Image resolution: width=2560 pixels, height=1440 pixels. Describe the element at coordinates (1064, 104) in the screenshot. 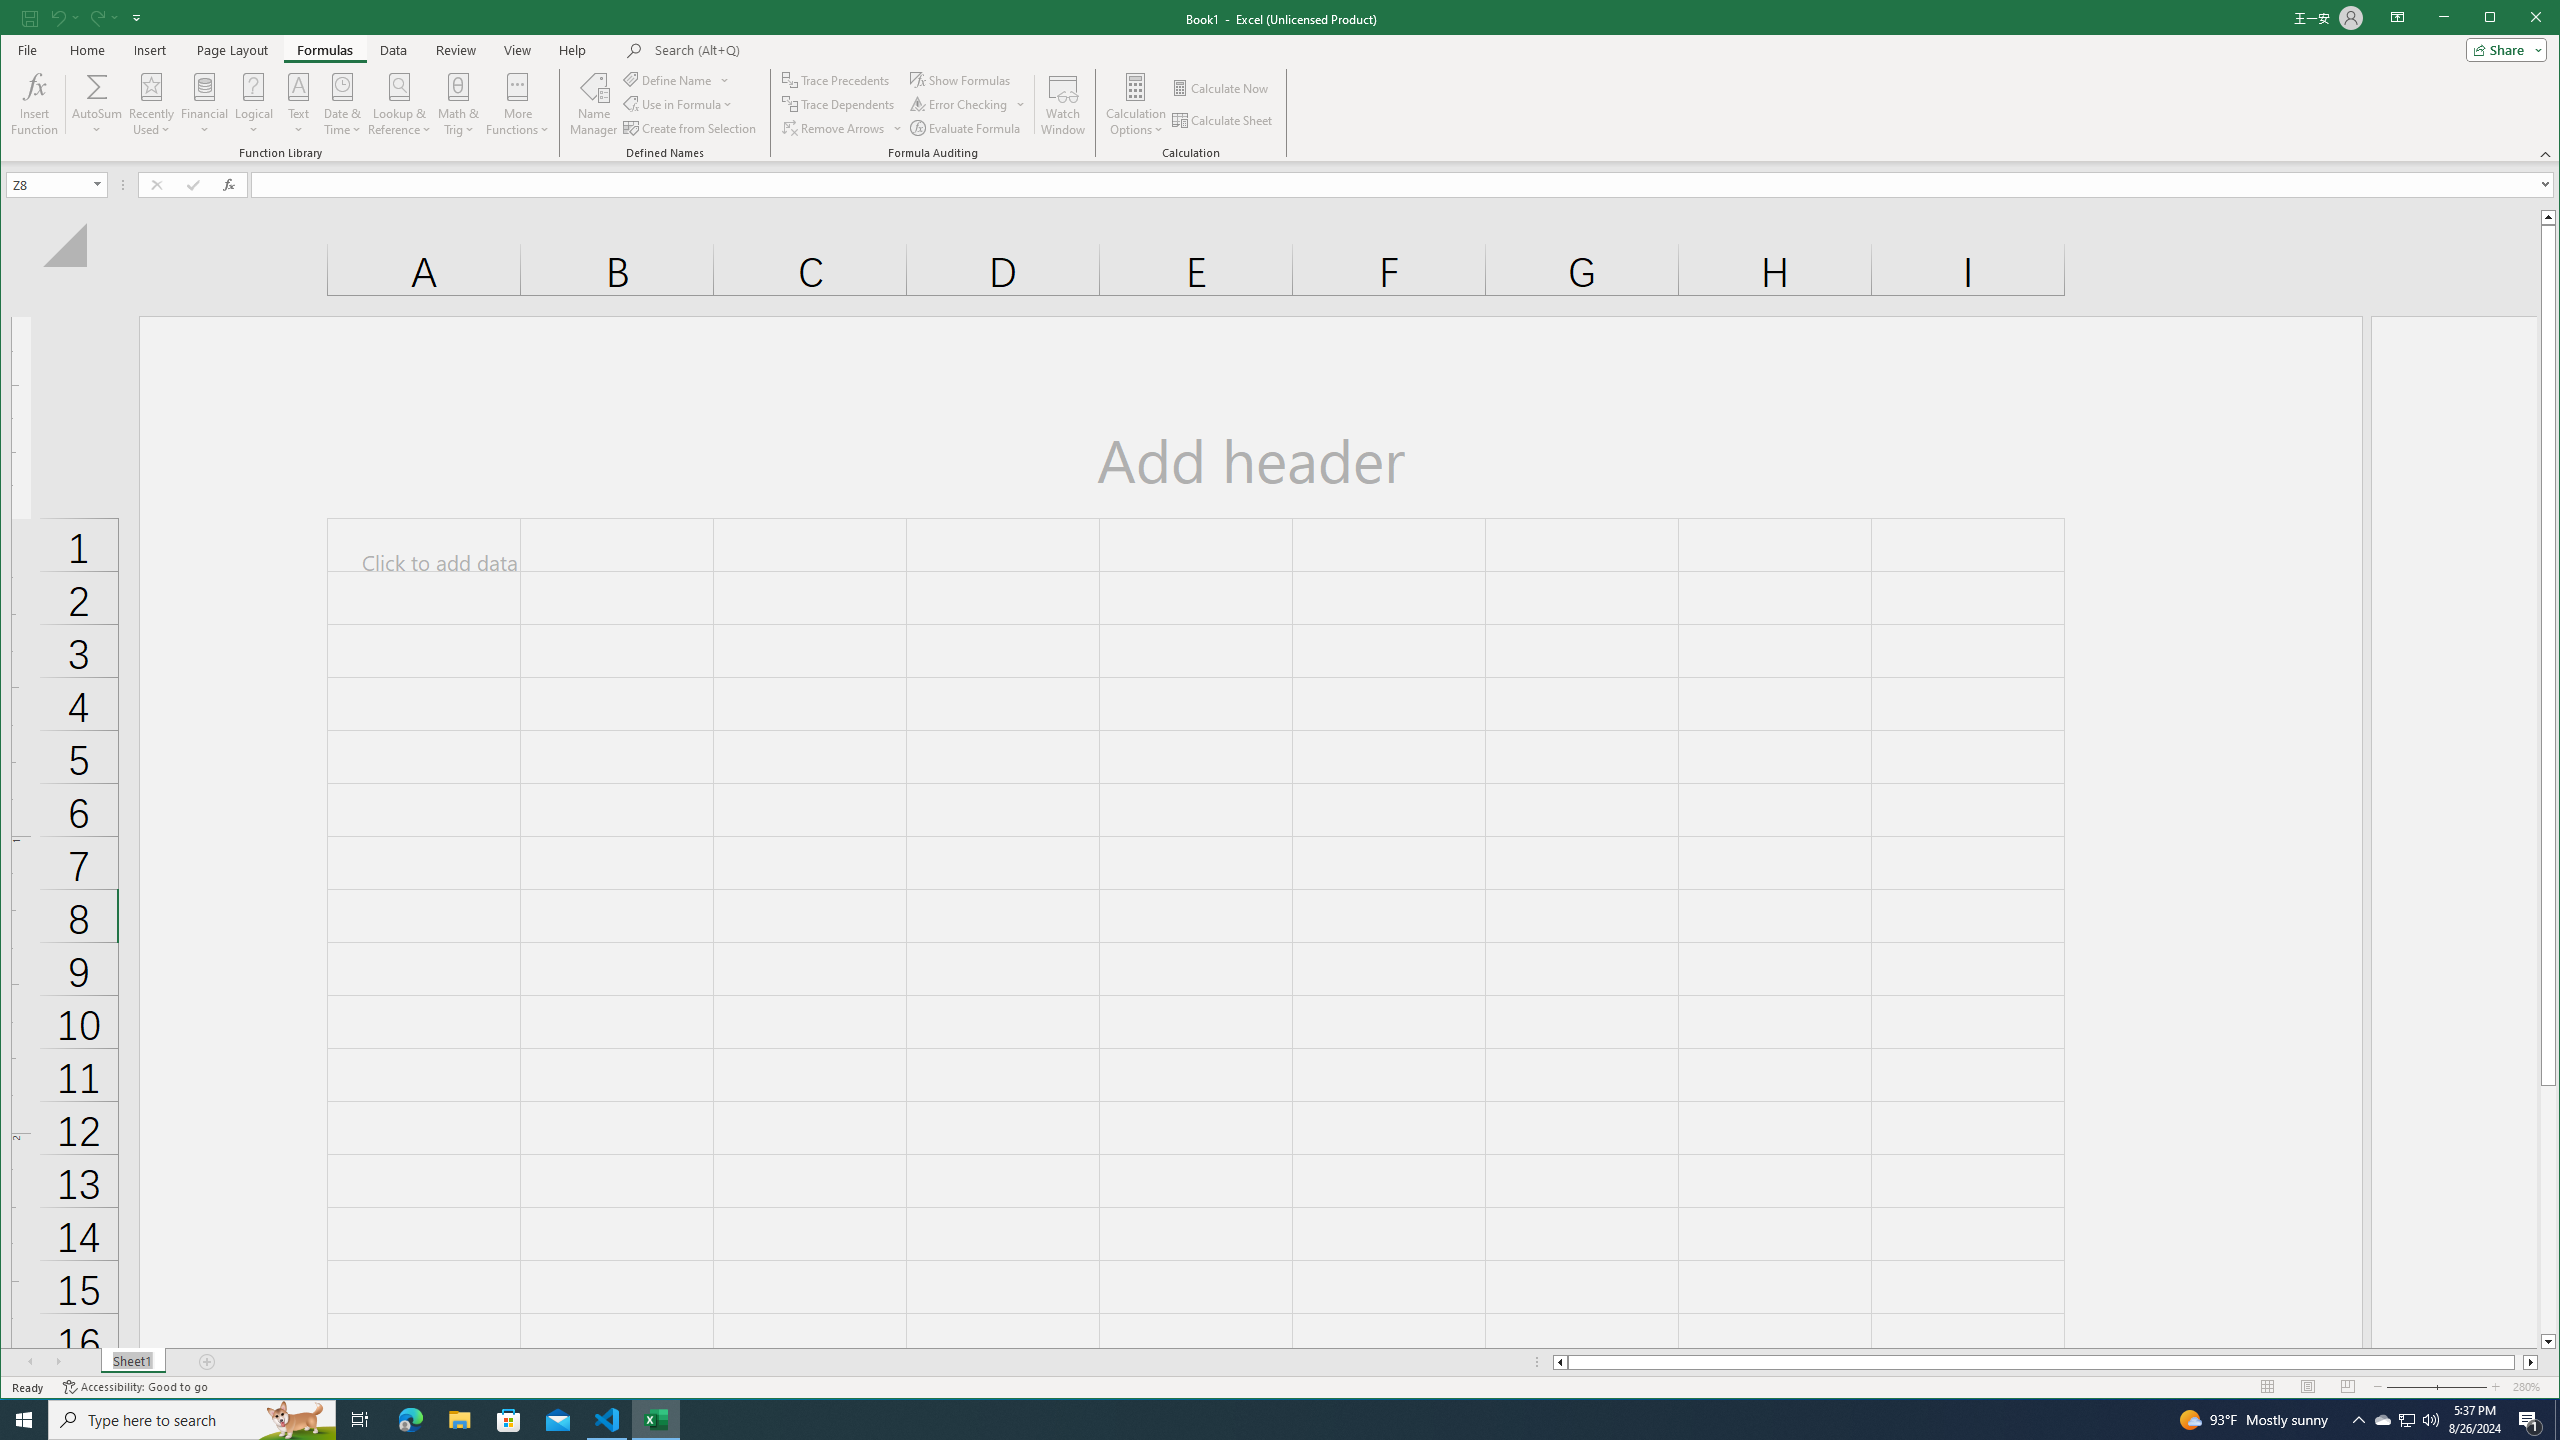

I see `Date & Time` at that location.